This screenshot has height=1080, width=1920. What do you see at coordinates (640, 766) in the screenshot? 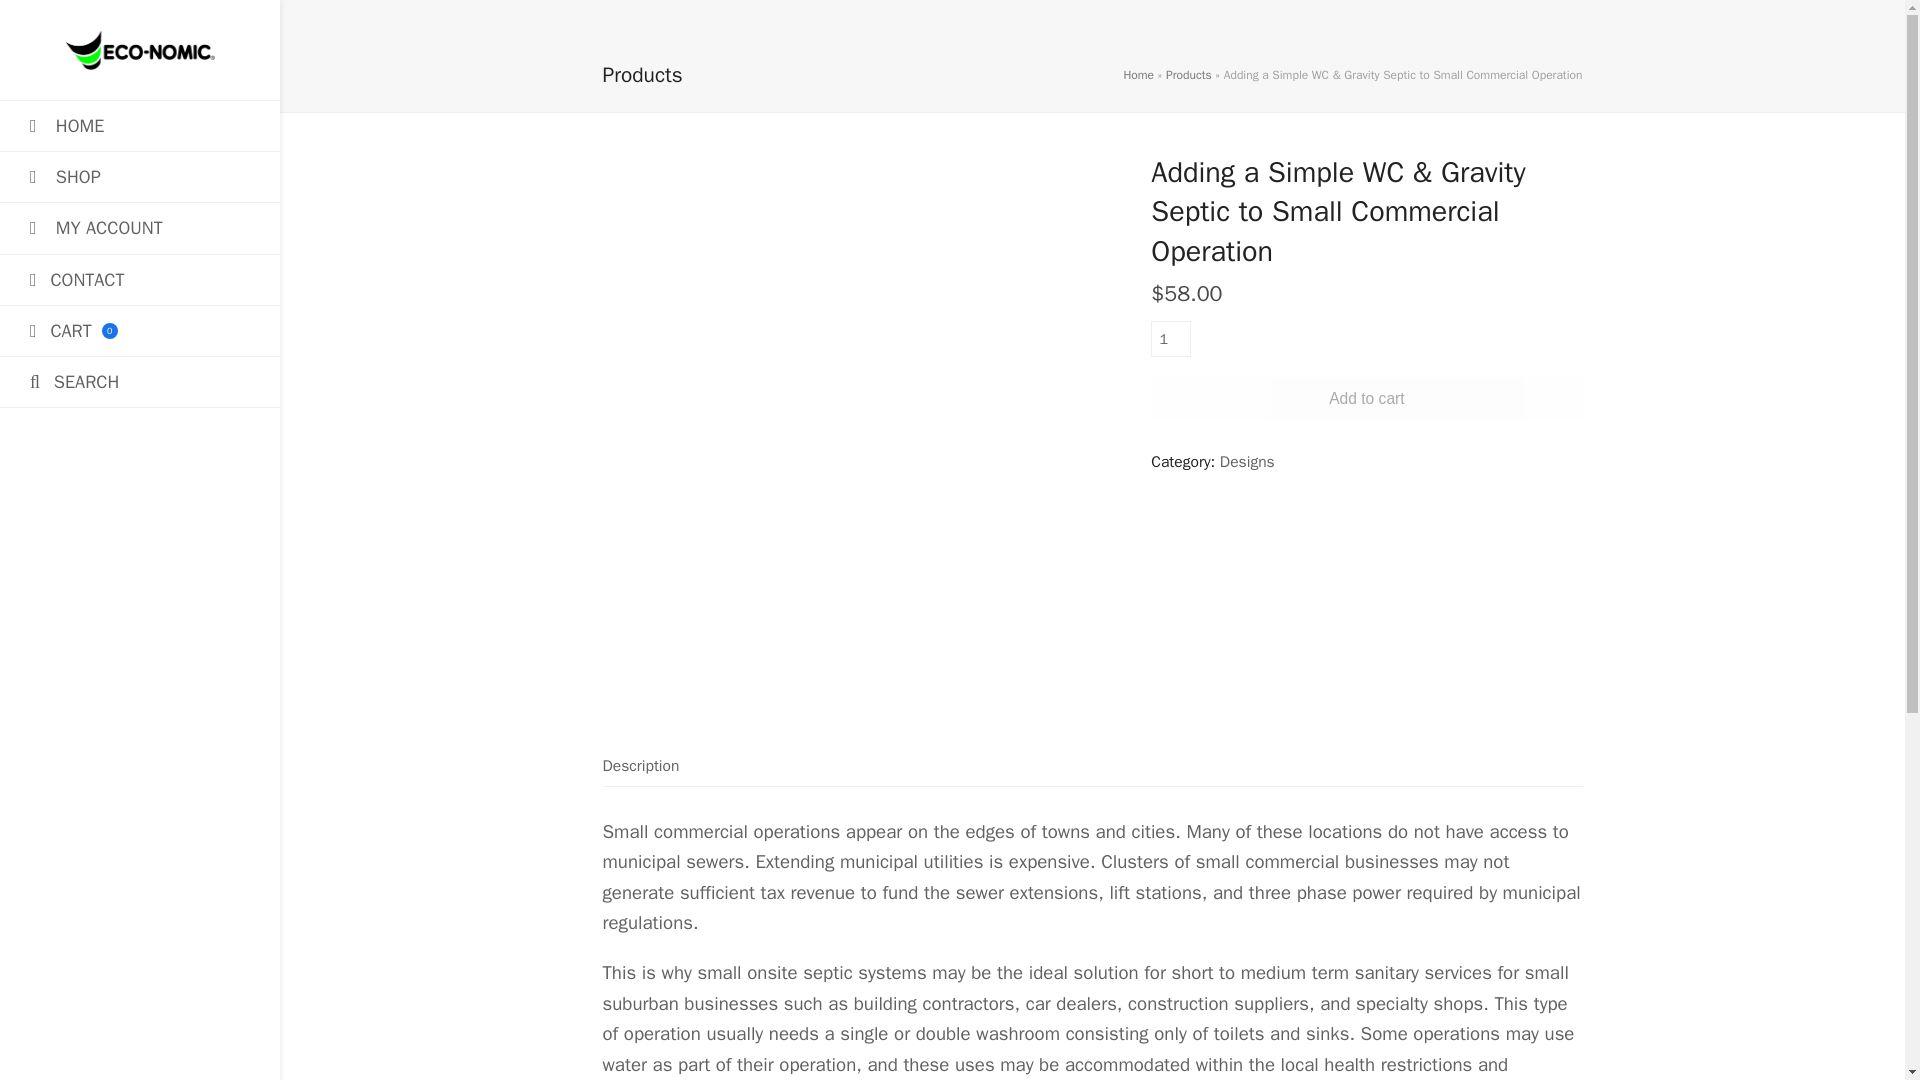
I see `SHOP` at bounding box center [640, 766].